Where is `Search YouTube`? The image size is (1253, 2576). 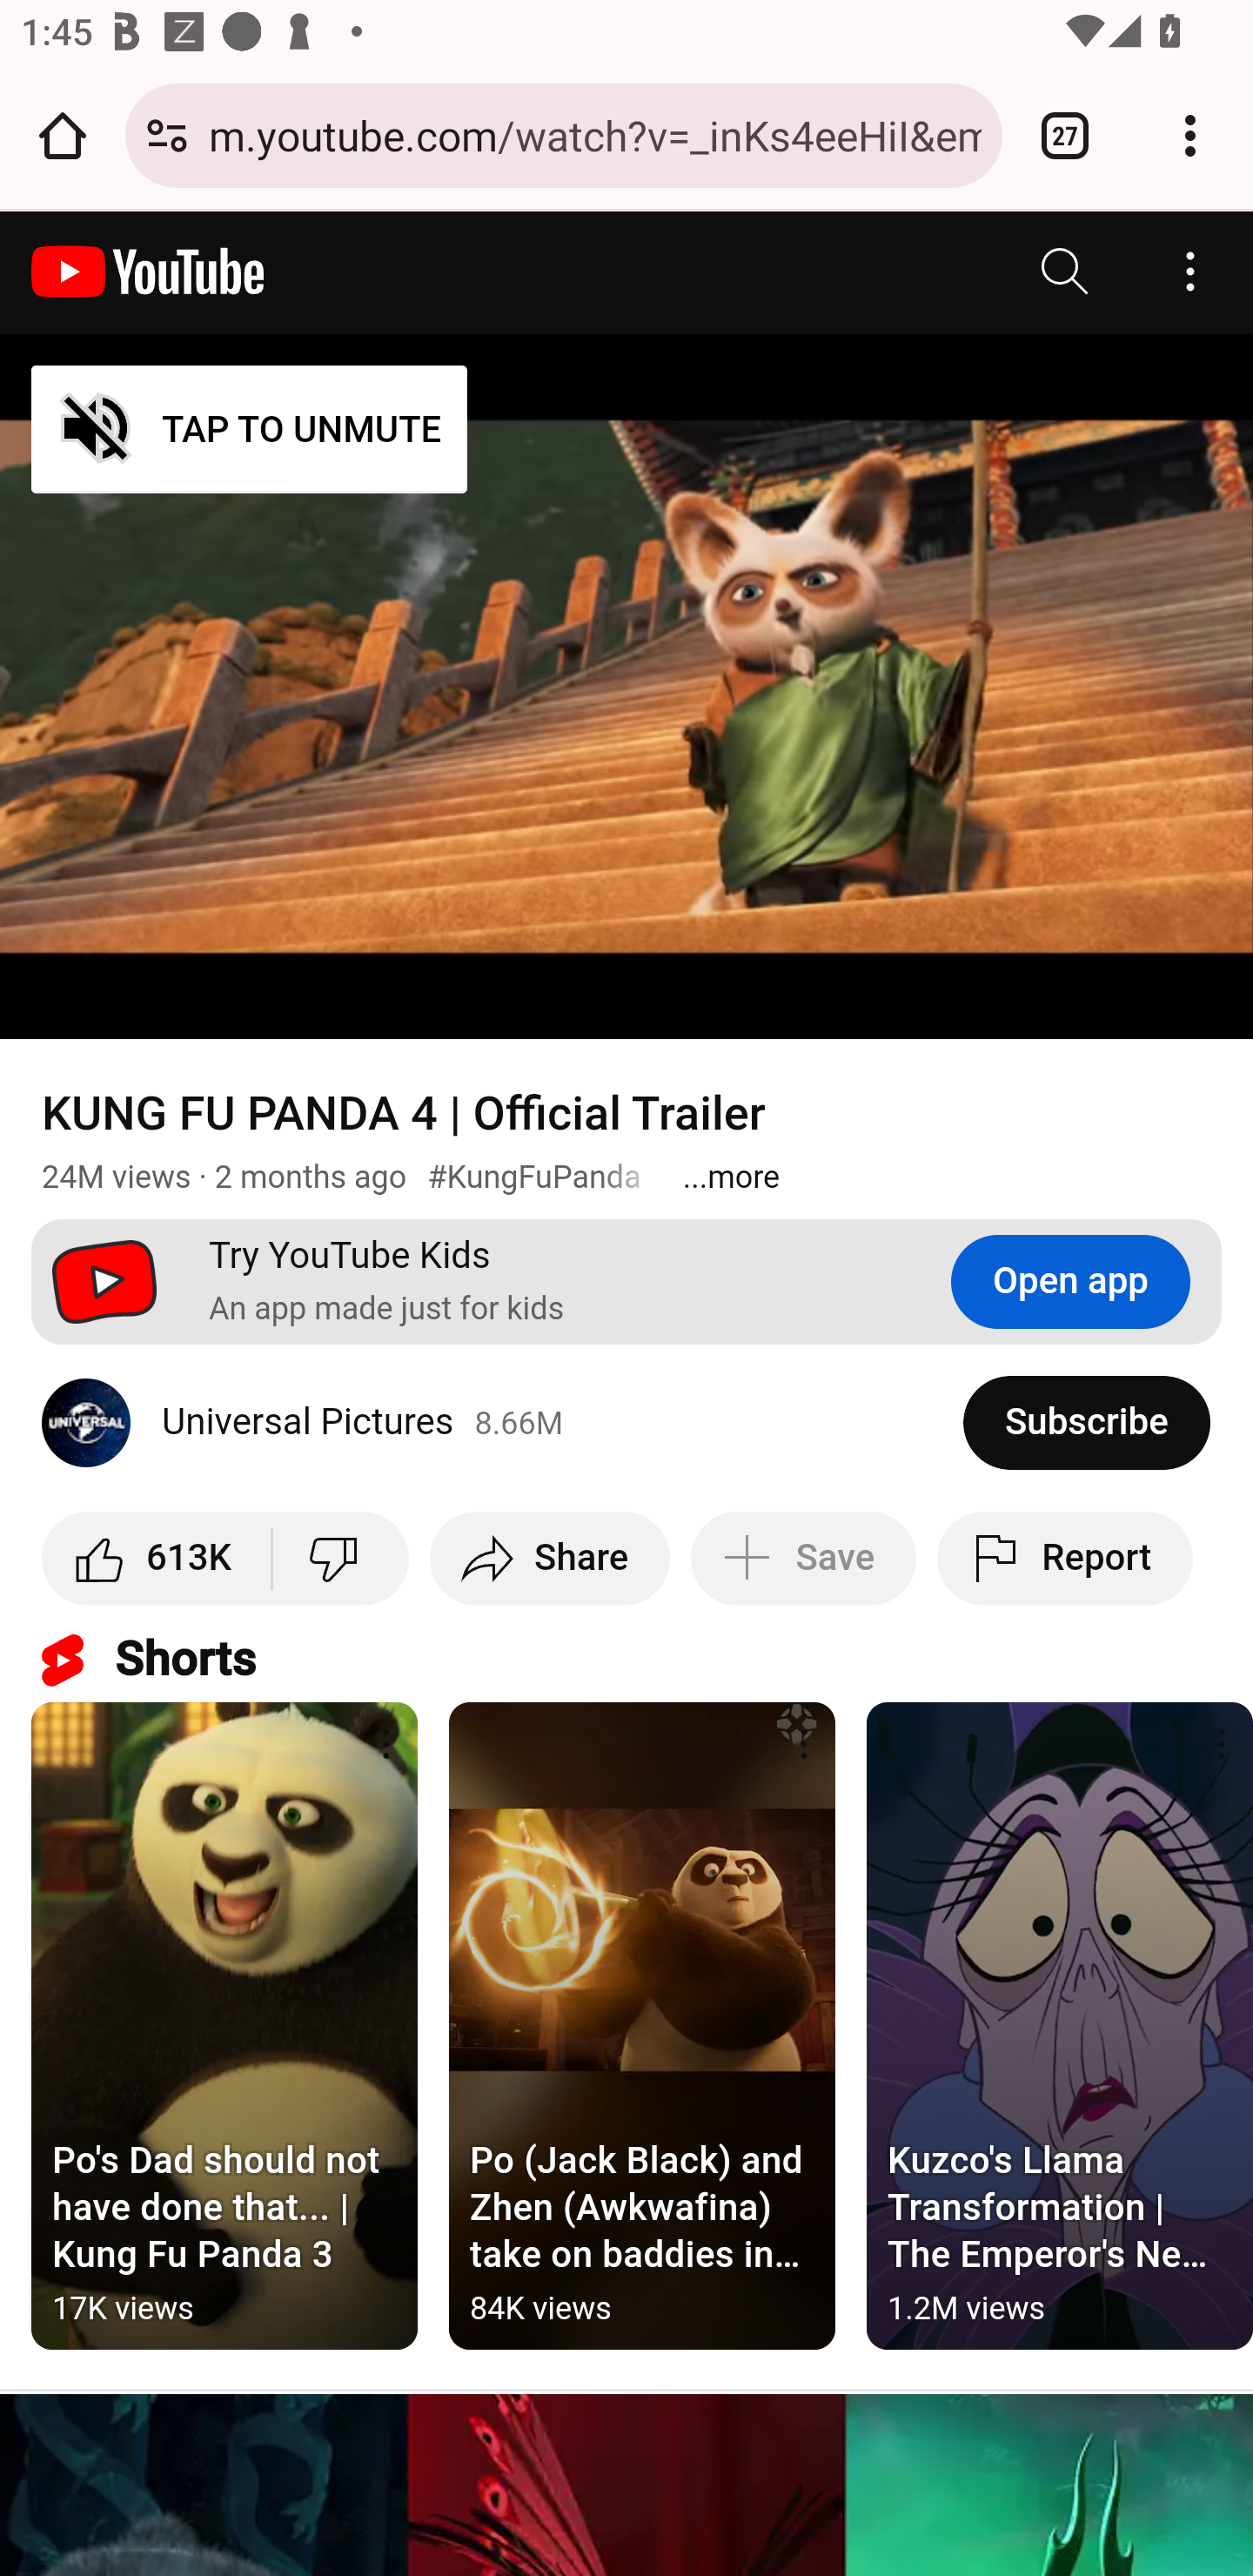 Search YouTube is located at coordinates (1065, 272).